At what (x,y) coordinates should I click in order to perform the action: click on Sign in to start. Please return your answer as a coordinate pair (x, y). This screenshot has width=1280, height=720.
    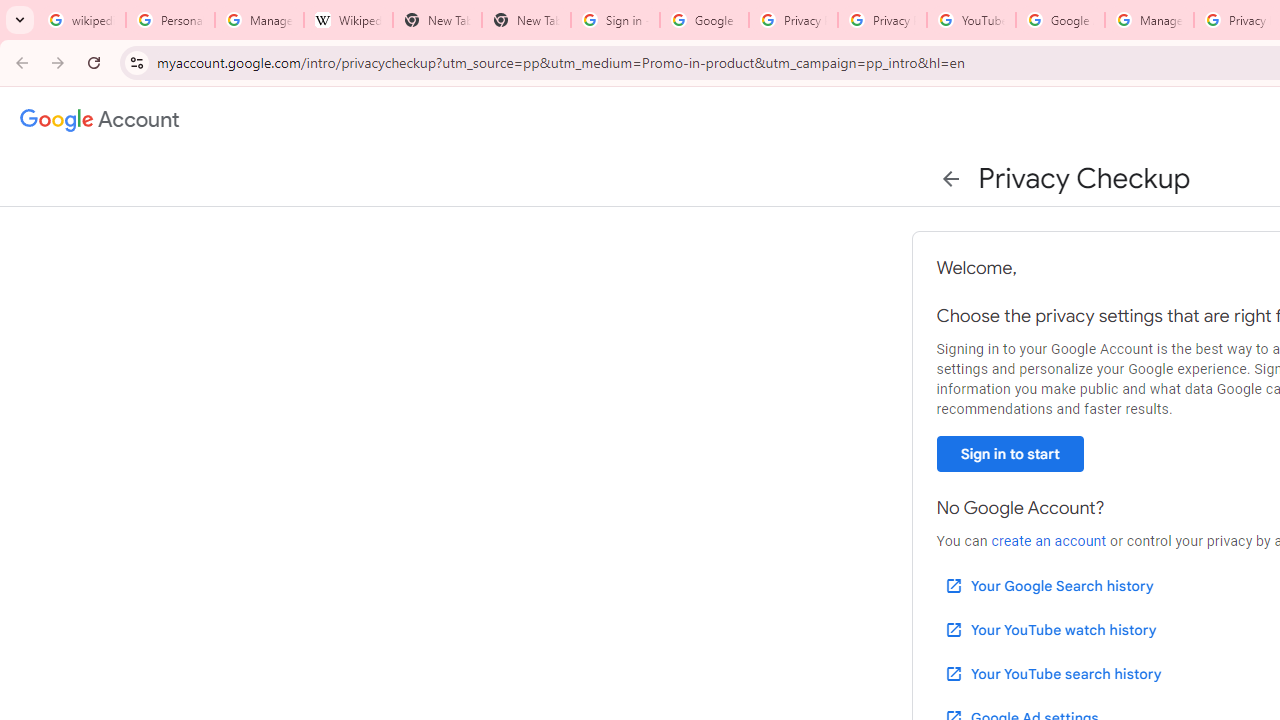
    Looking at the image, I should click on (1010, 454).